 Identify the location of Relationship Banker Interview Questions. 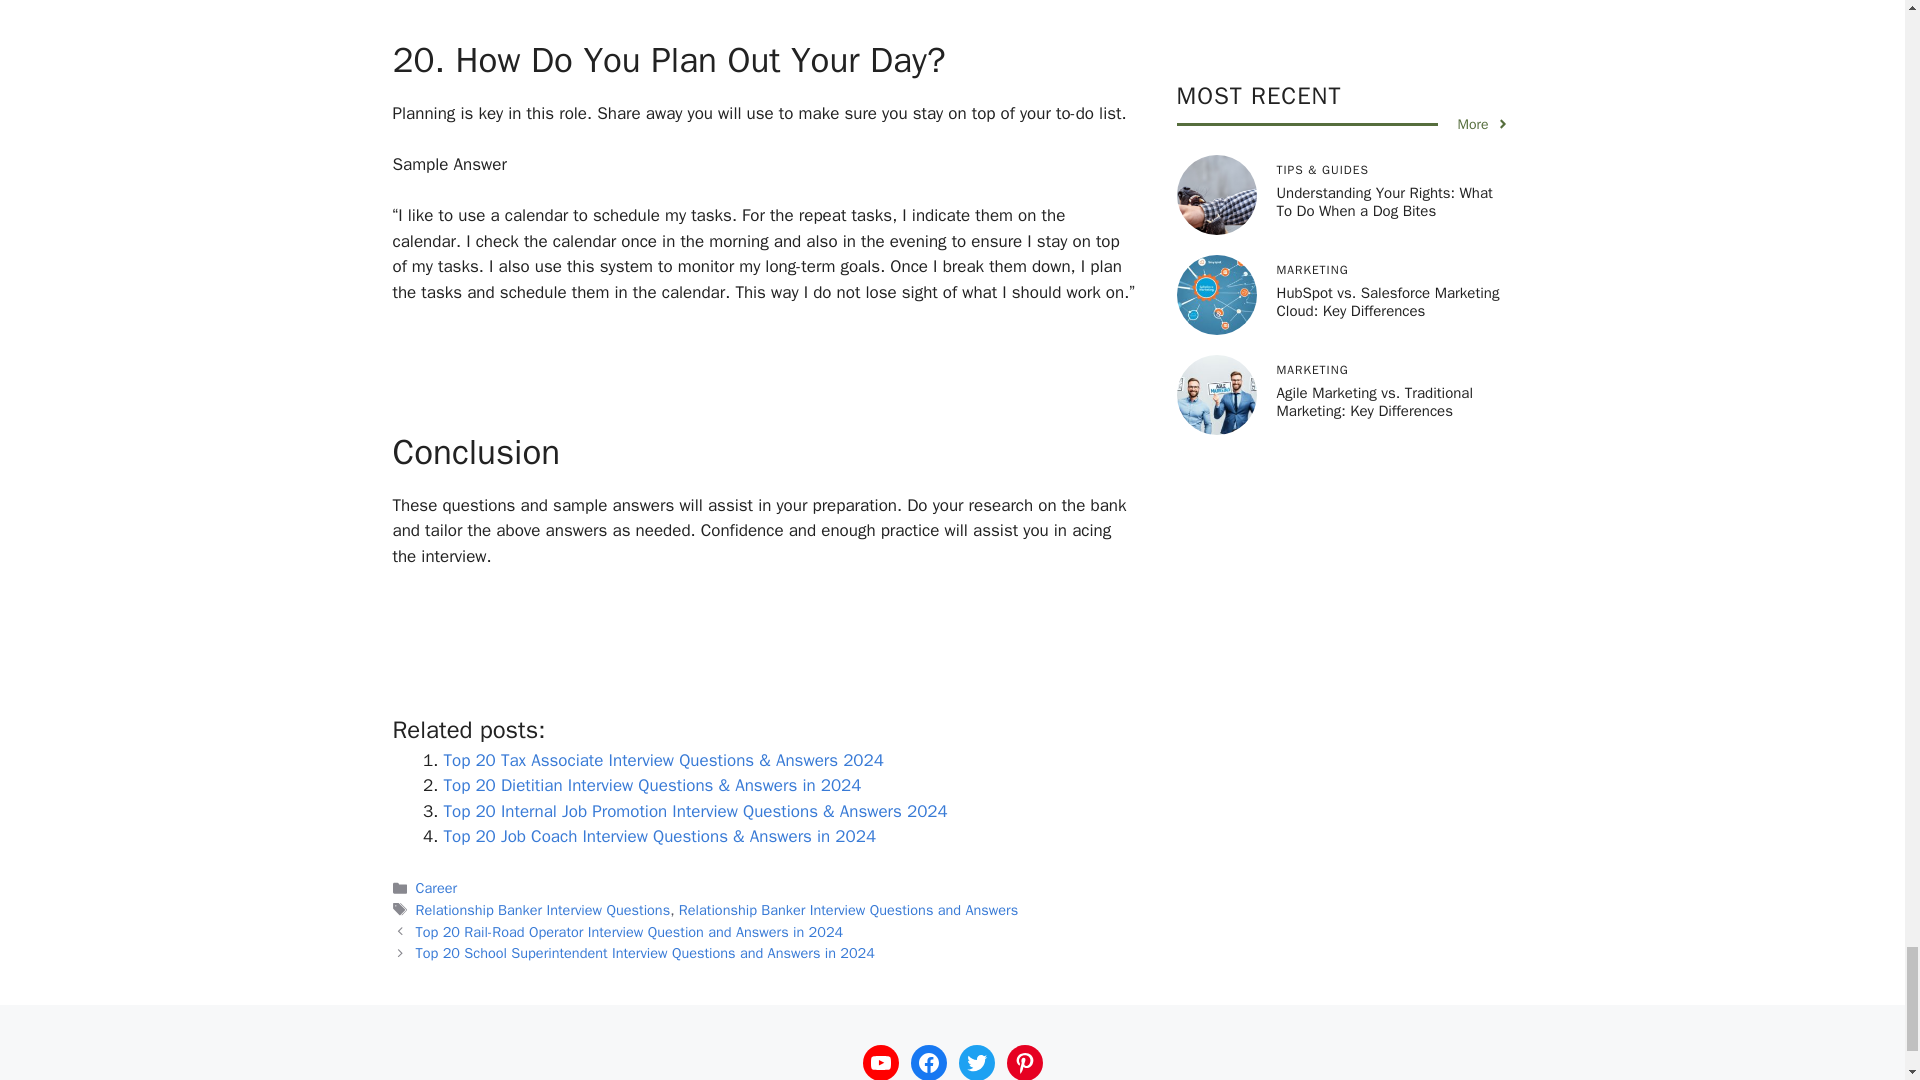
(543, 910).